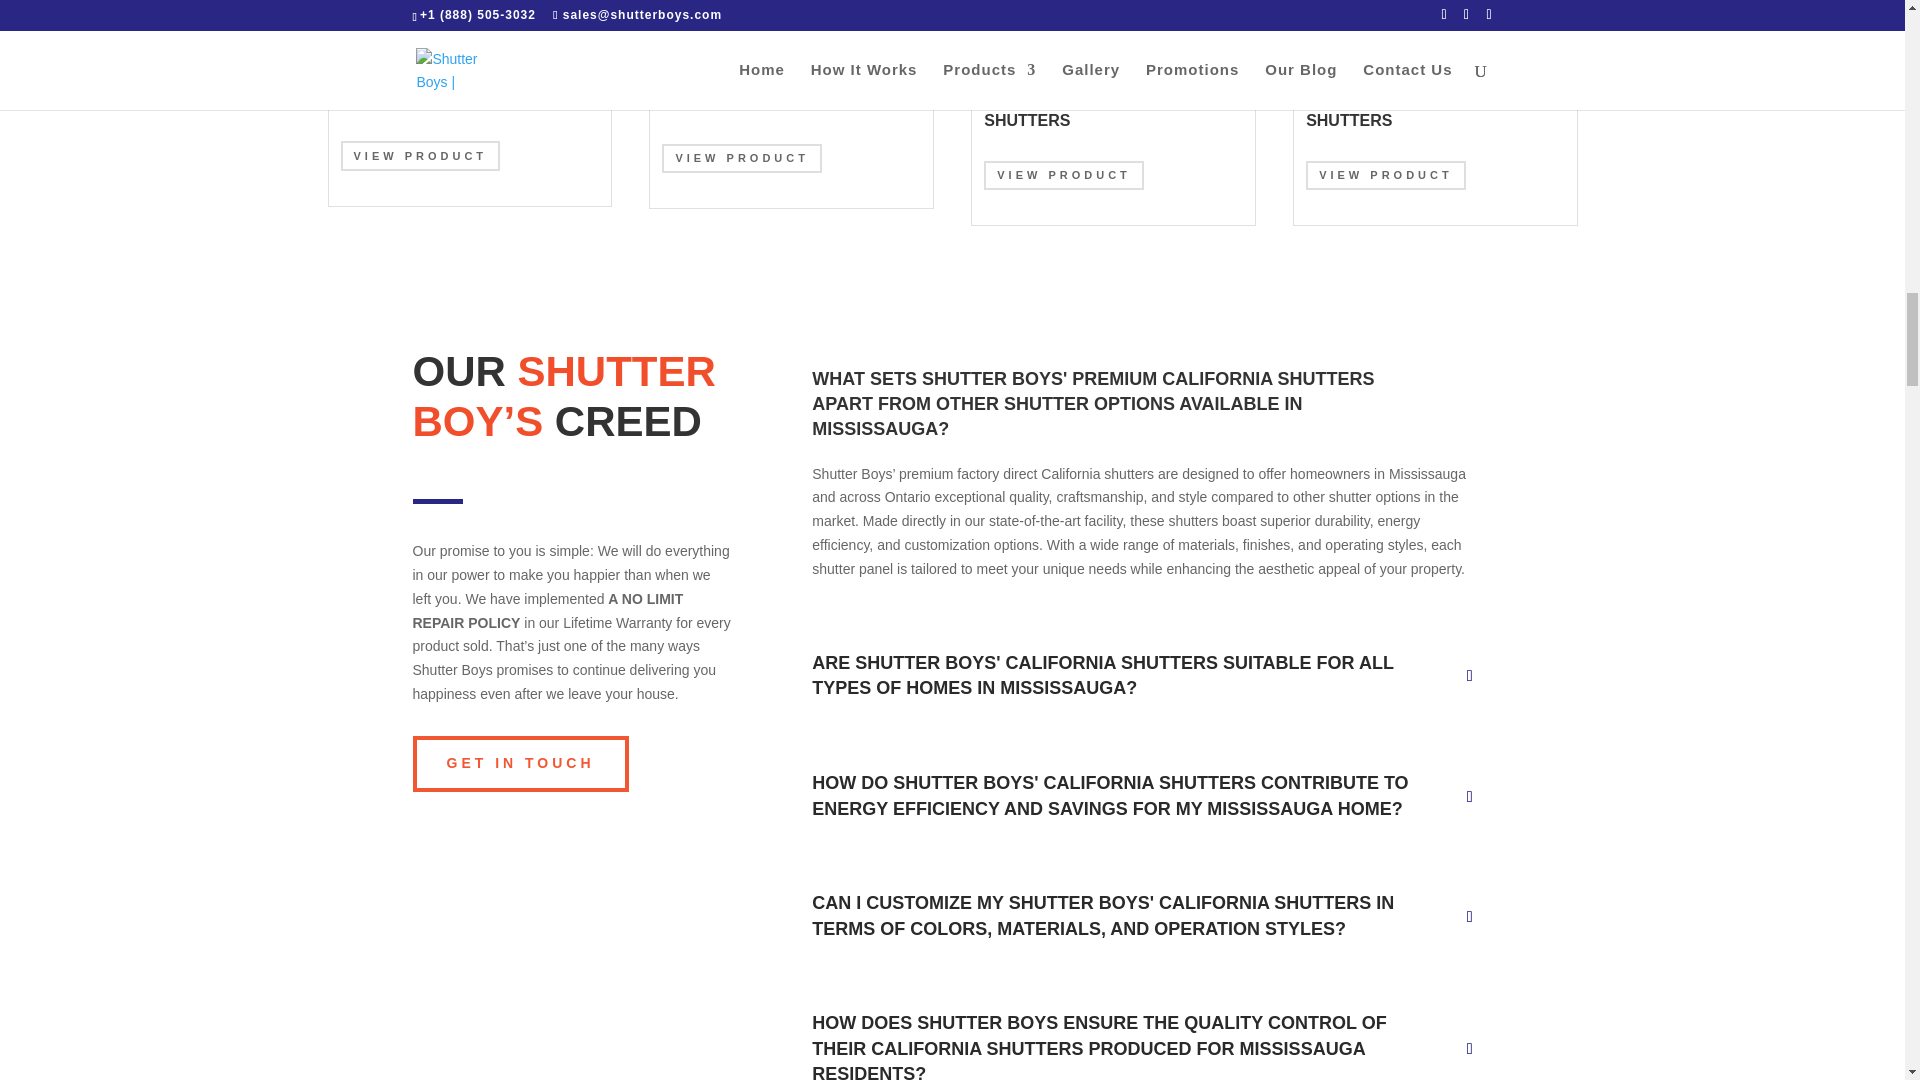 The width and height of the screenshot is (1920, 1080). I want to click on Patio Door Plantation Shutters, so click(1113, 12).